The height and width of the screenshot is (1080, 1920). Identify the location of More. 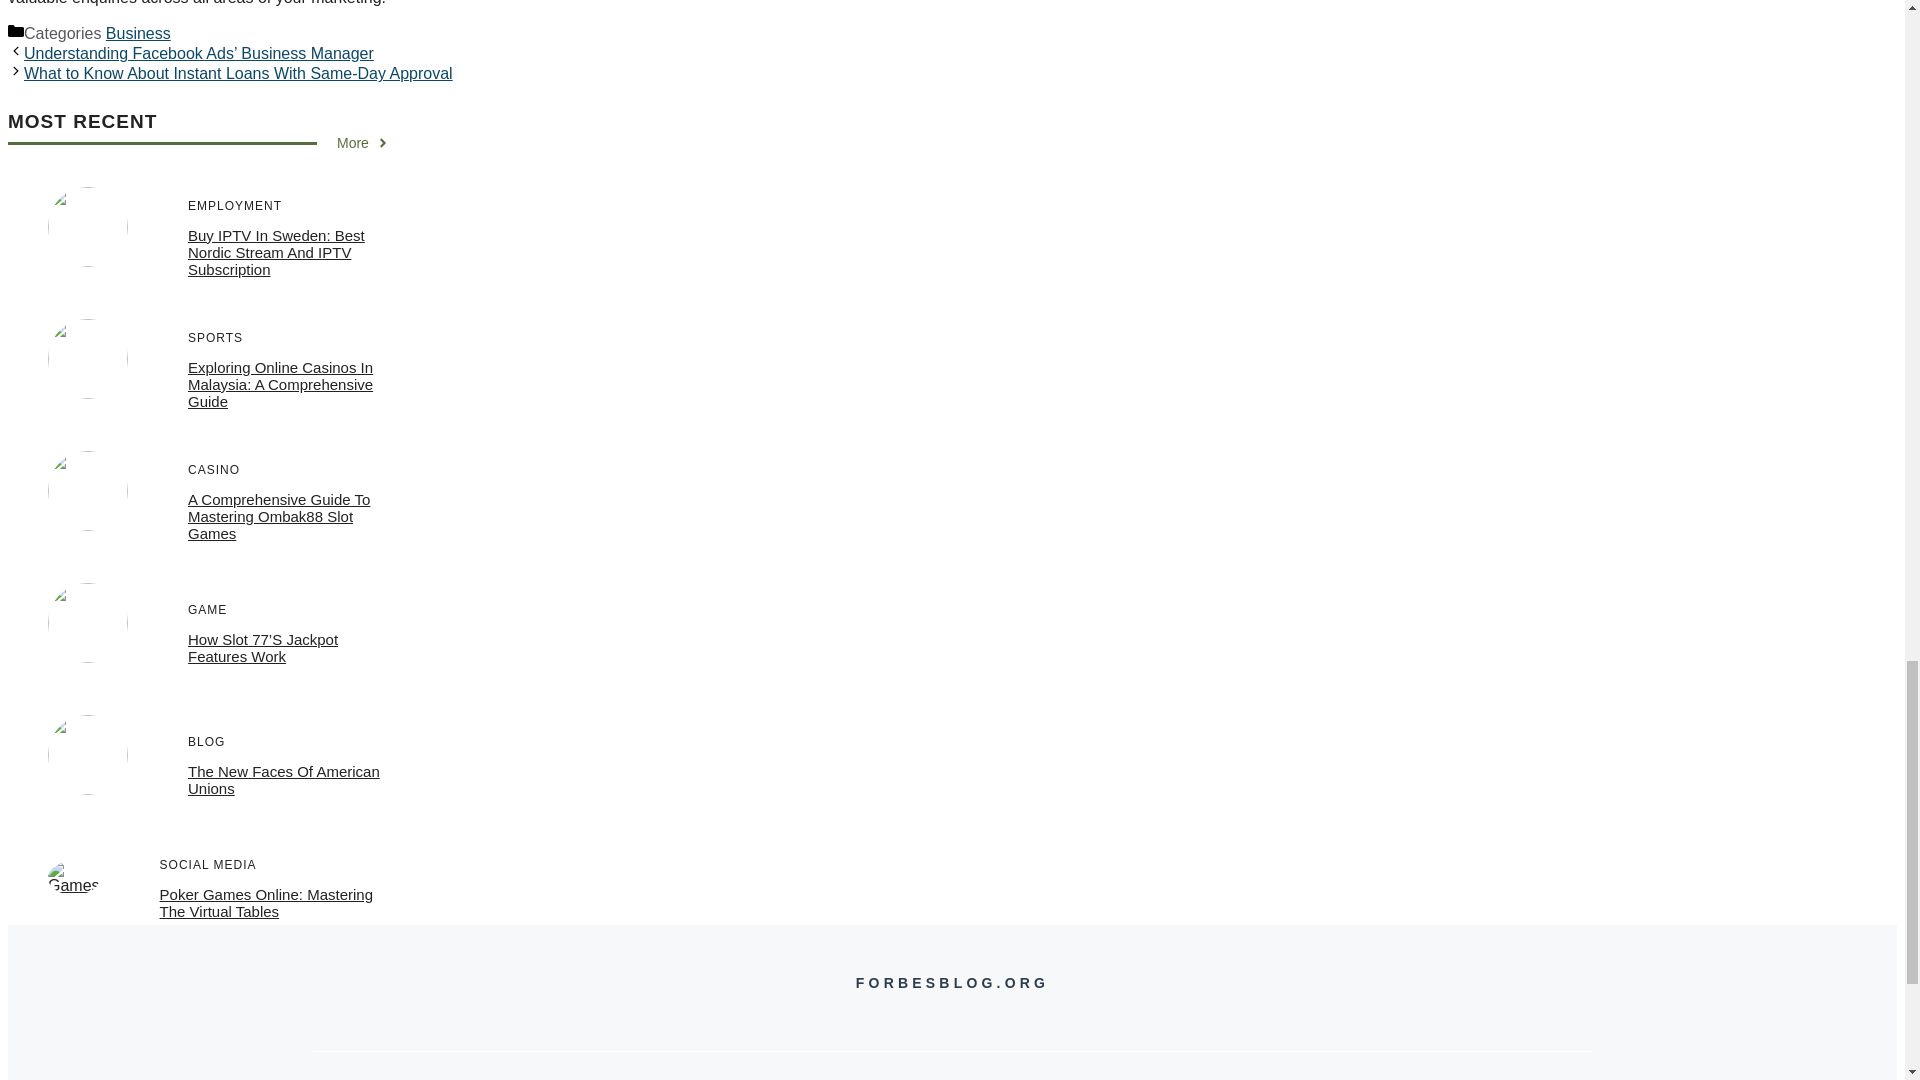
(363, 143).